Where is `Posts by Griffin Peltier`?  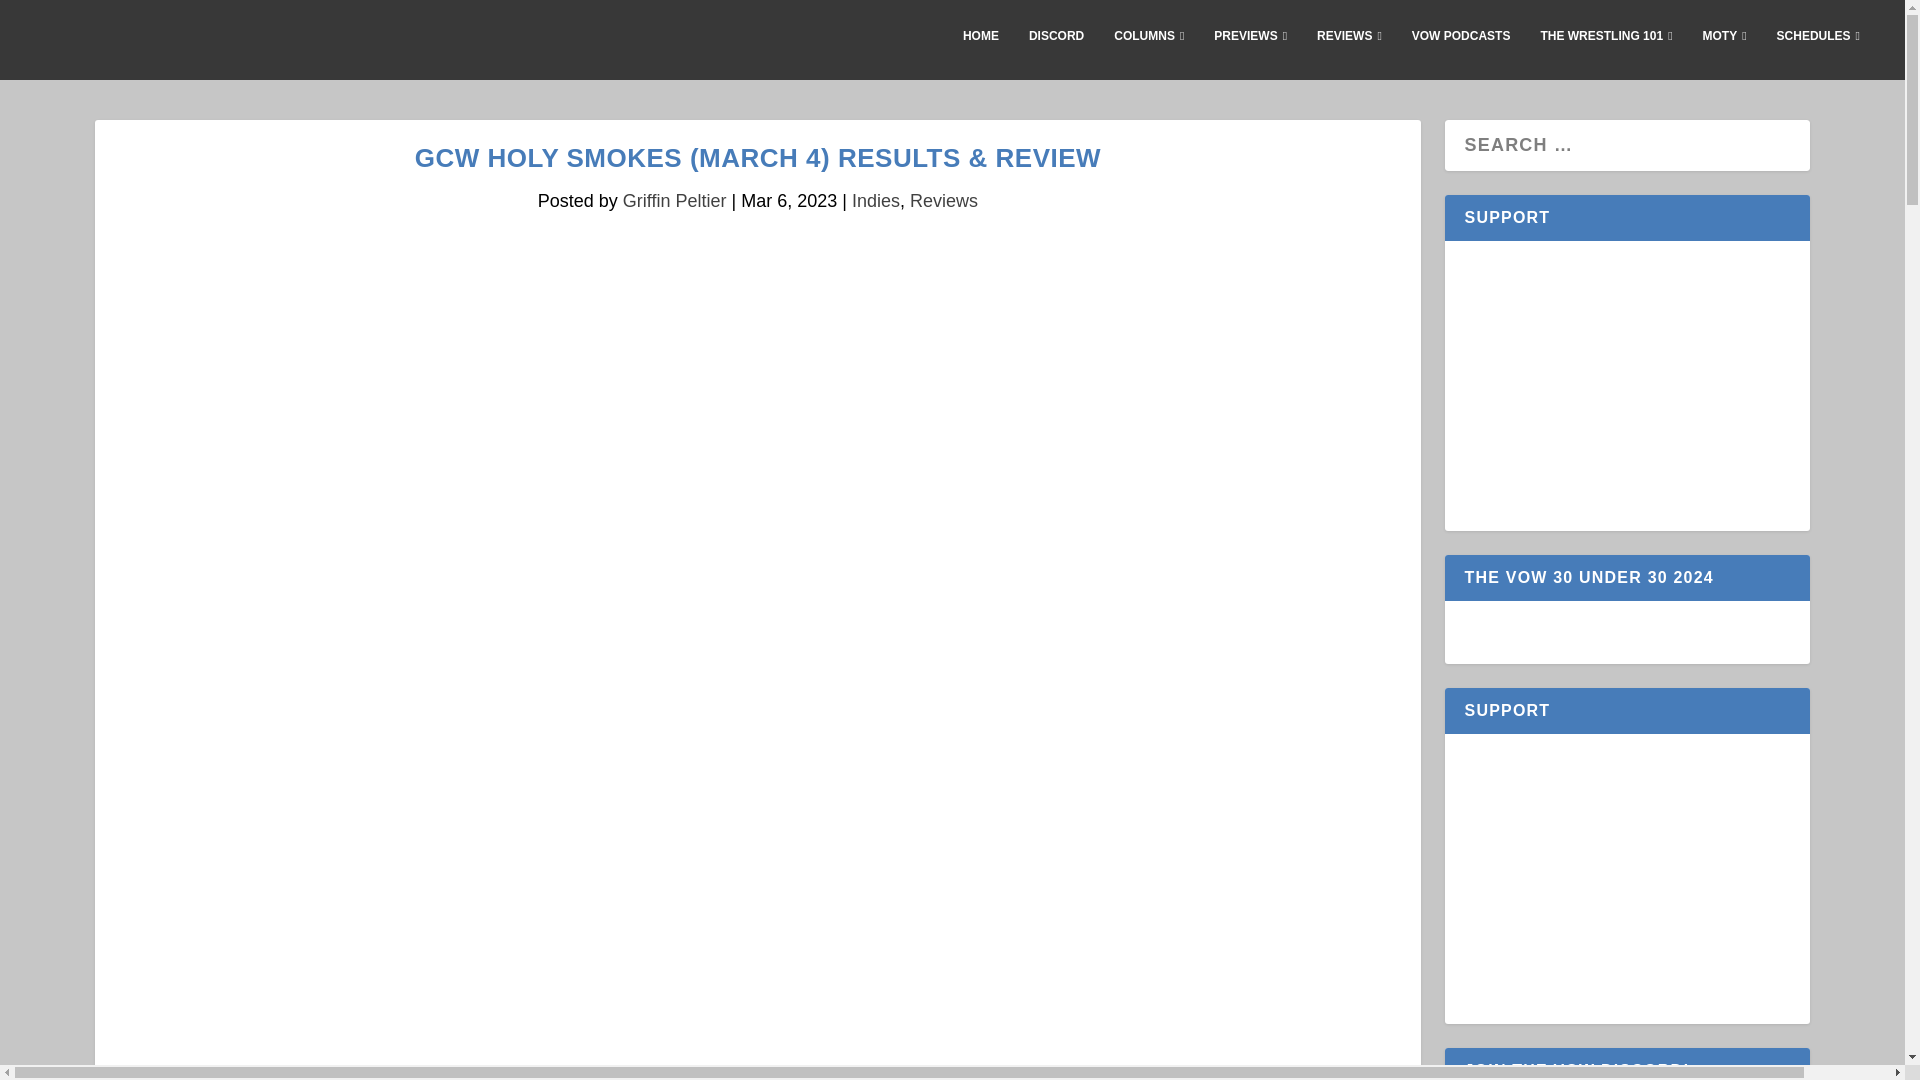
Posts by Griffin Peltier is located at coordinates (674, 200).